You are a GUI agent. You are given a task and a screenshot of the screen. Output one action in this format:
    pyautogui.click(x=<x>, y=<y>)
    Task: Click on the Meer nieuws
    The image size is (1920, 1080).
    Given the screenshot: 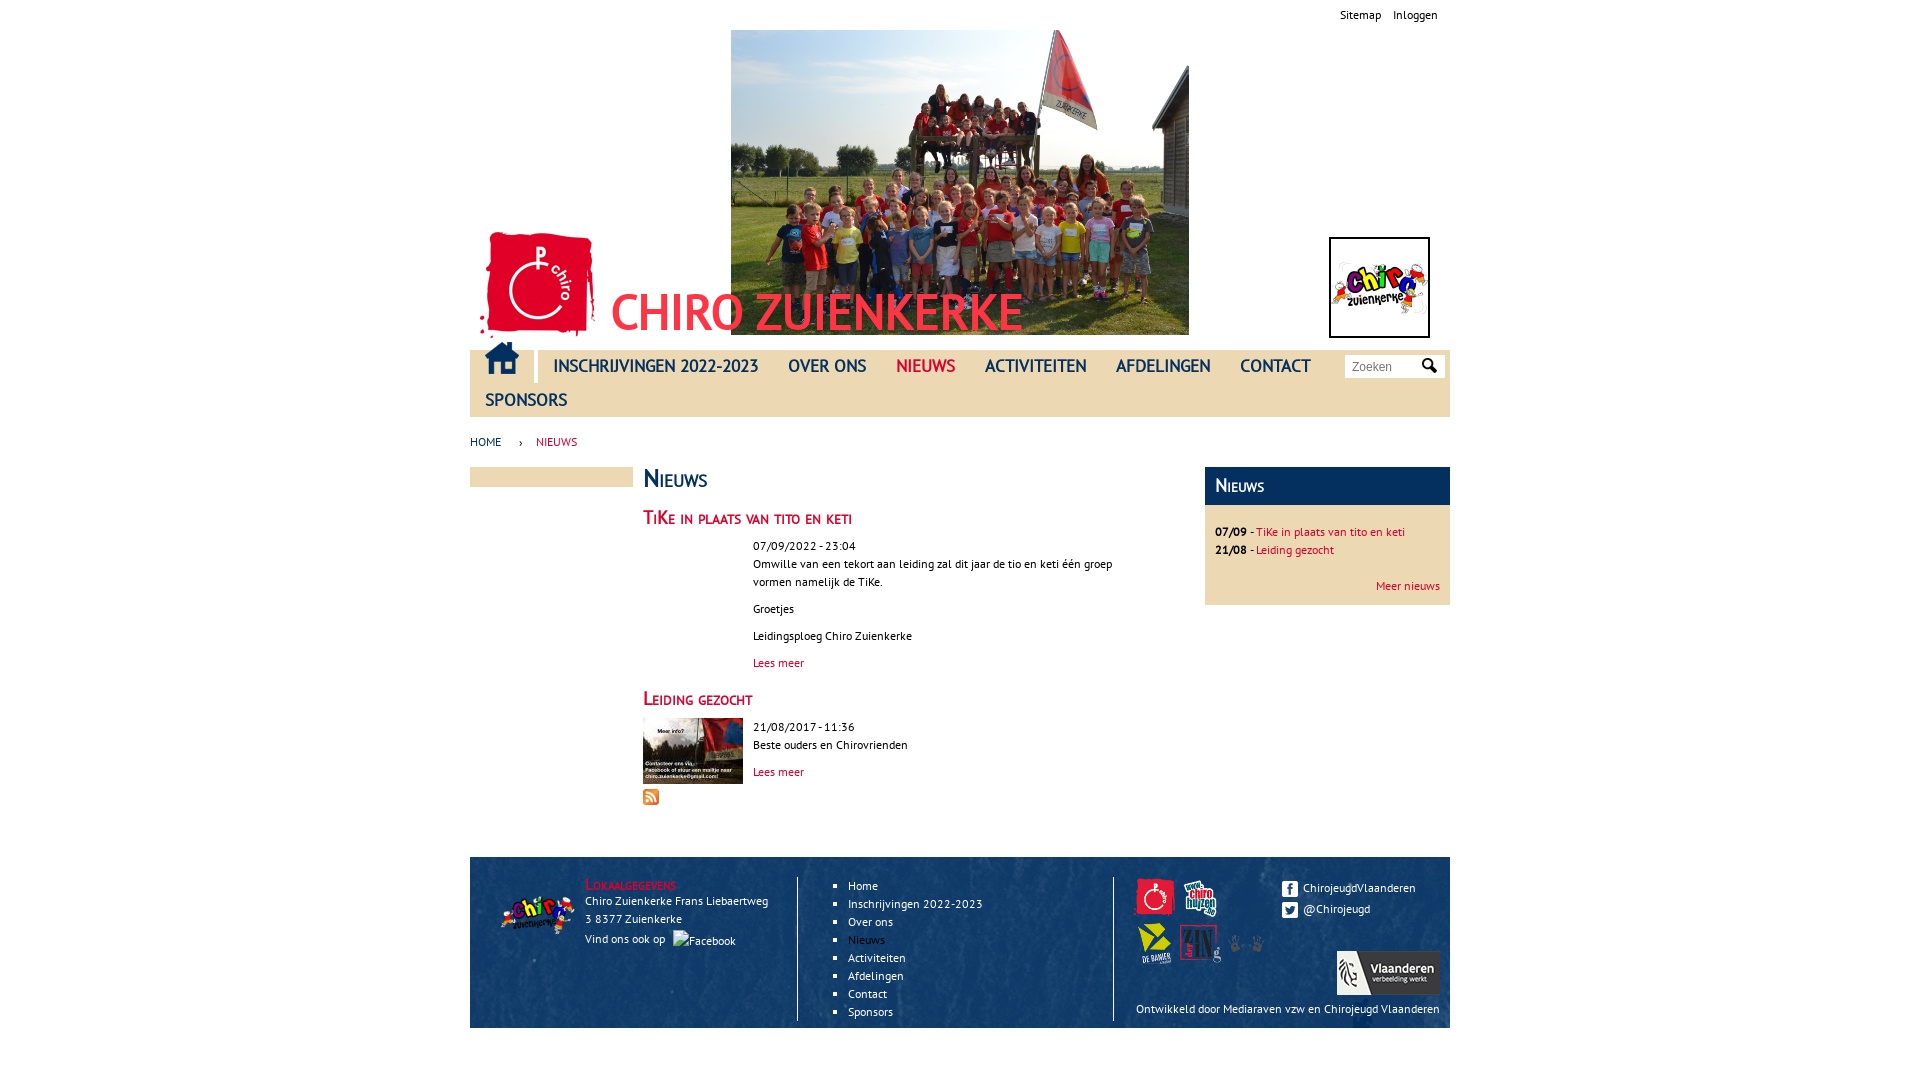 What is the action you would take?
    pyautogui.click(x=1408, y=586)
    